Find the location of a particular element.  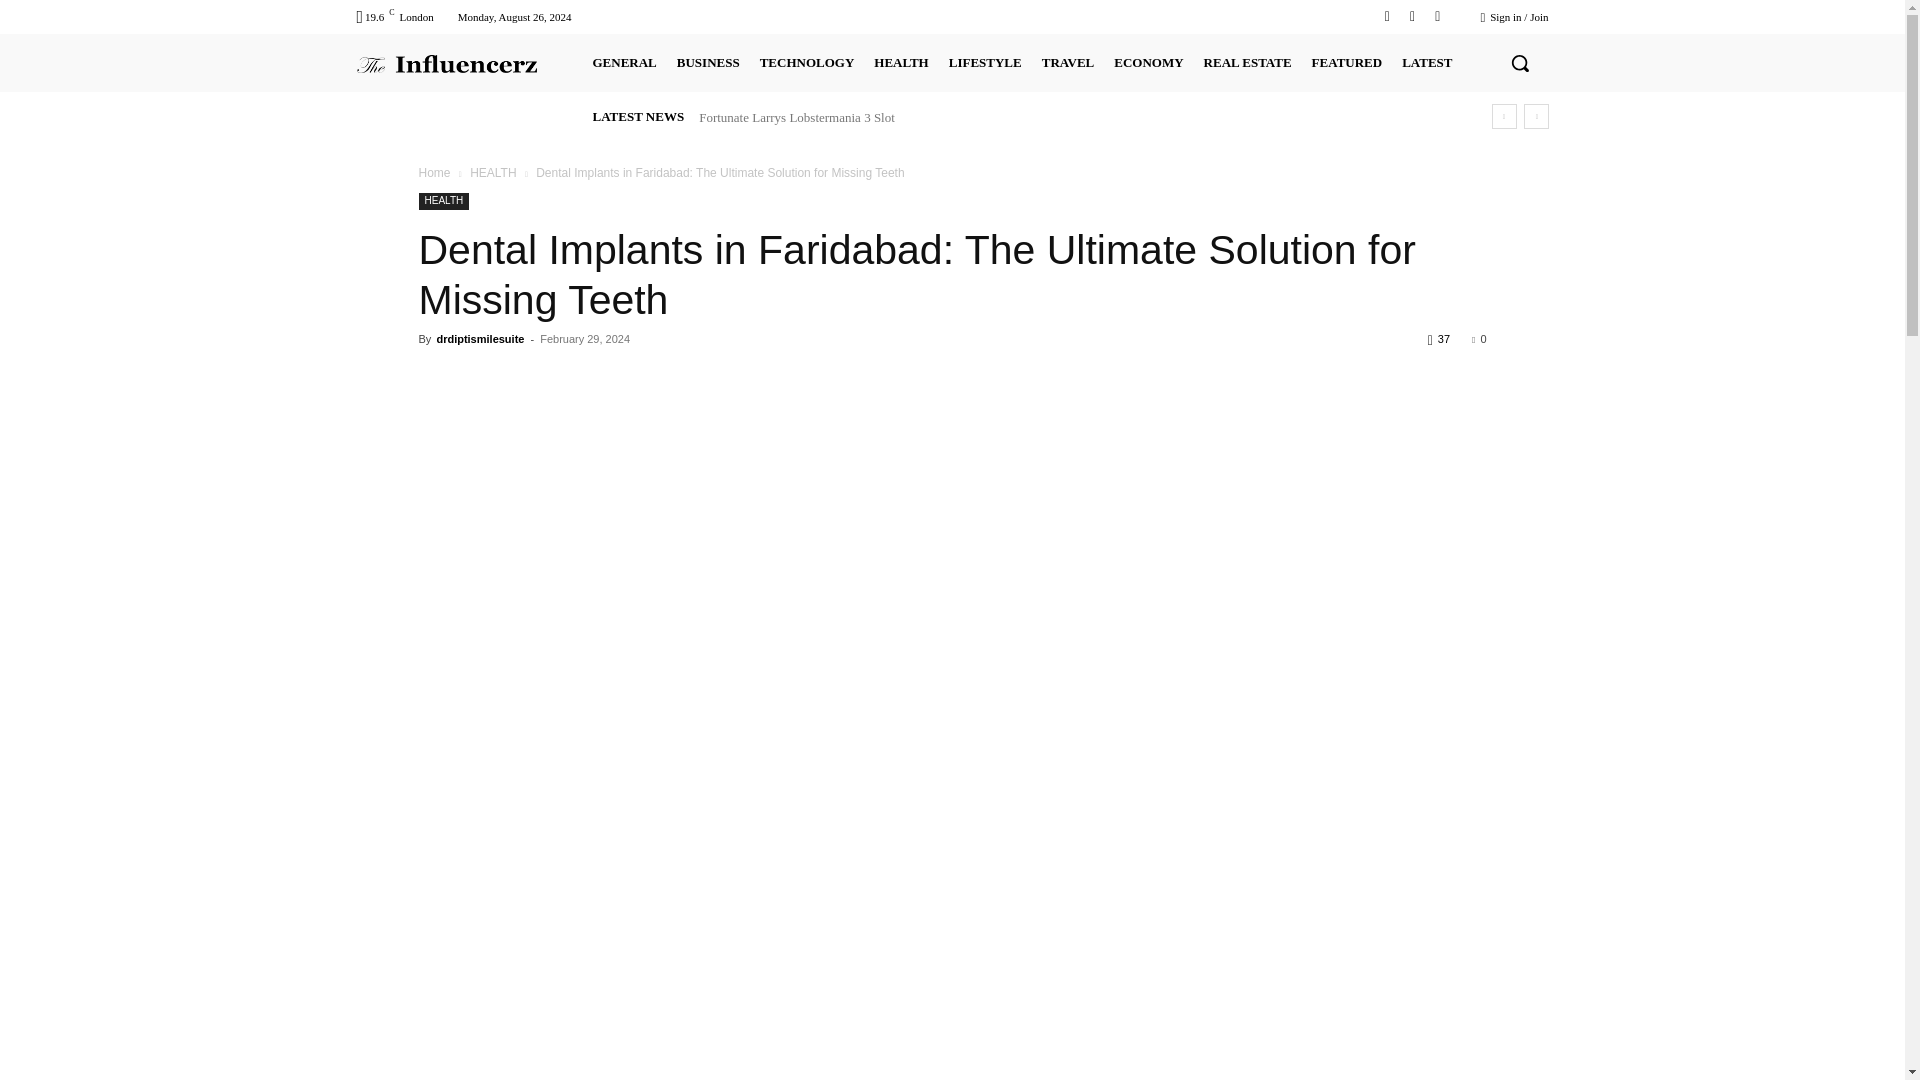

Twitter is located at coordinates (1412, 16).